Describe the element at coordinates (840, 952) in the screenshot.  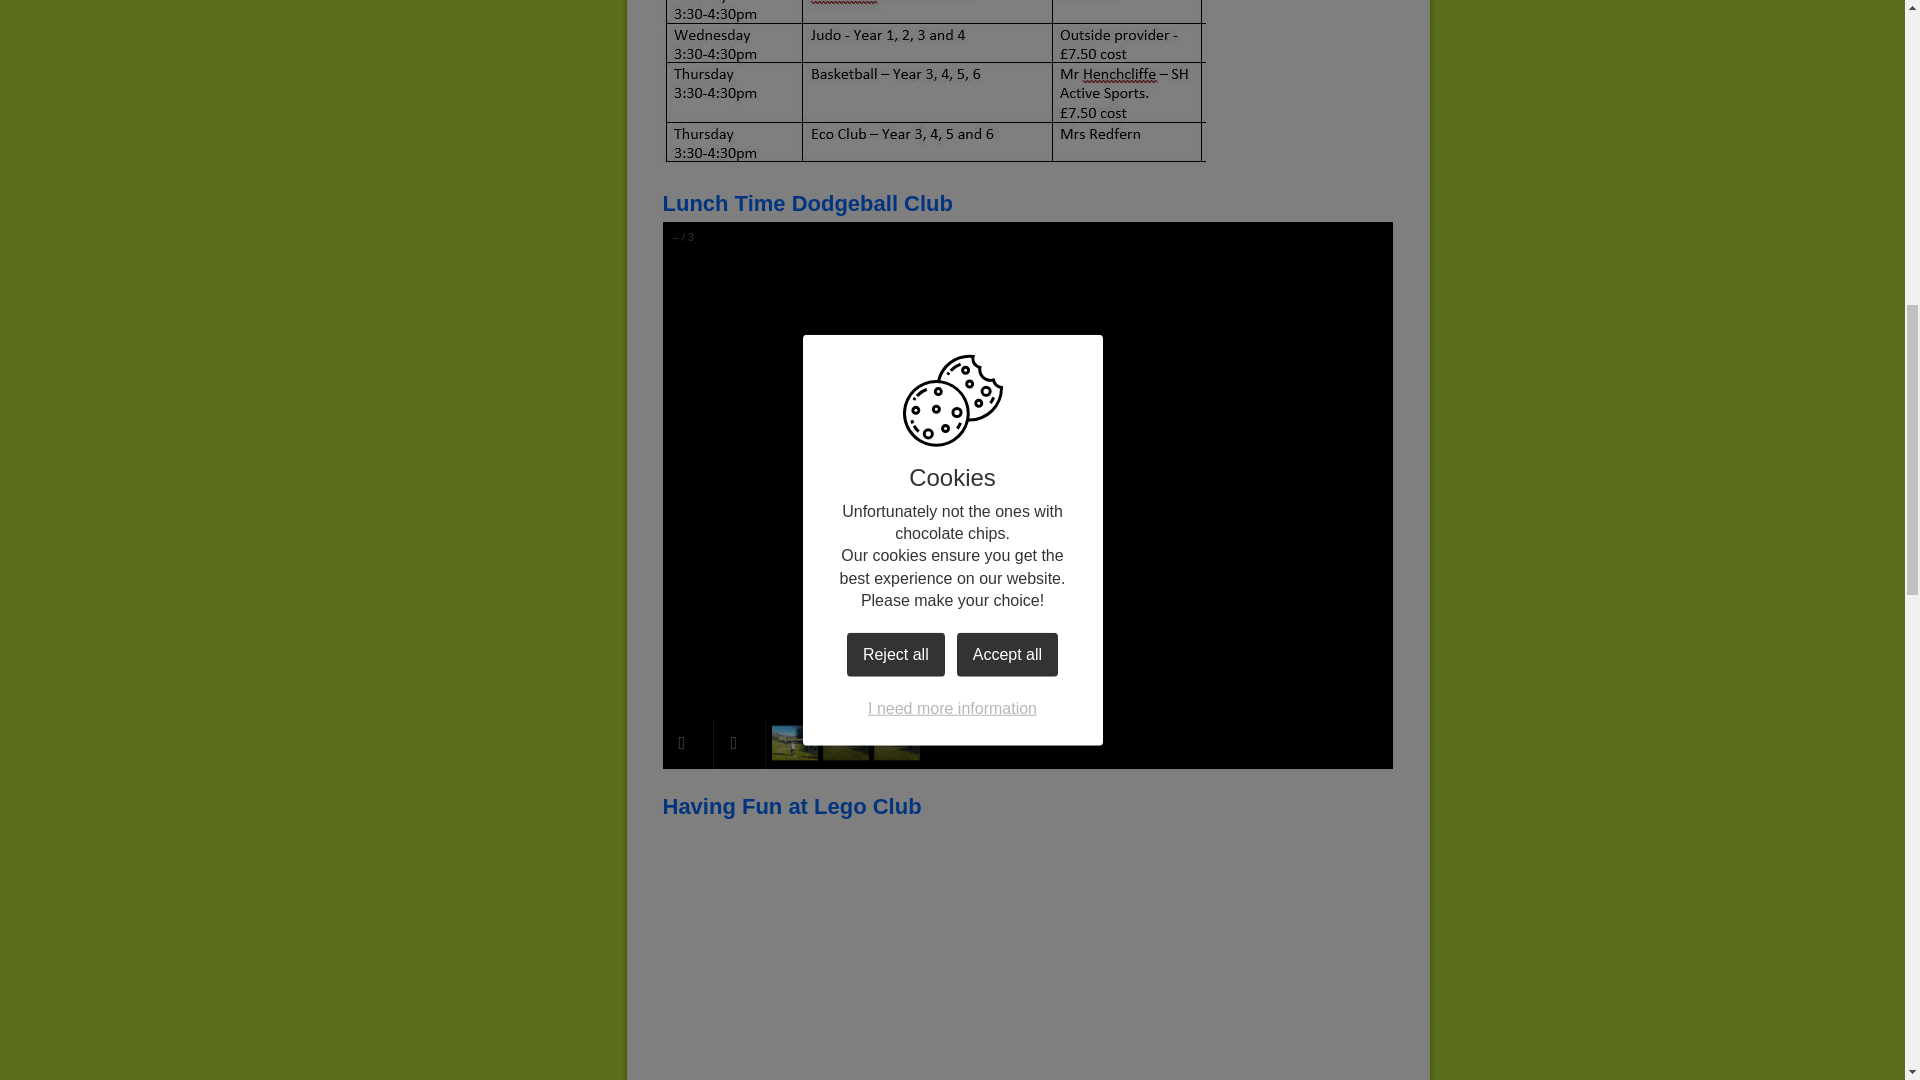
I see `View large version of image` at that location.